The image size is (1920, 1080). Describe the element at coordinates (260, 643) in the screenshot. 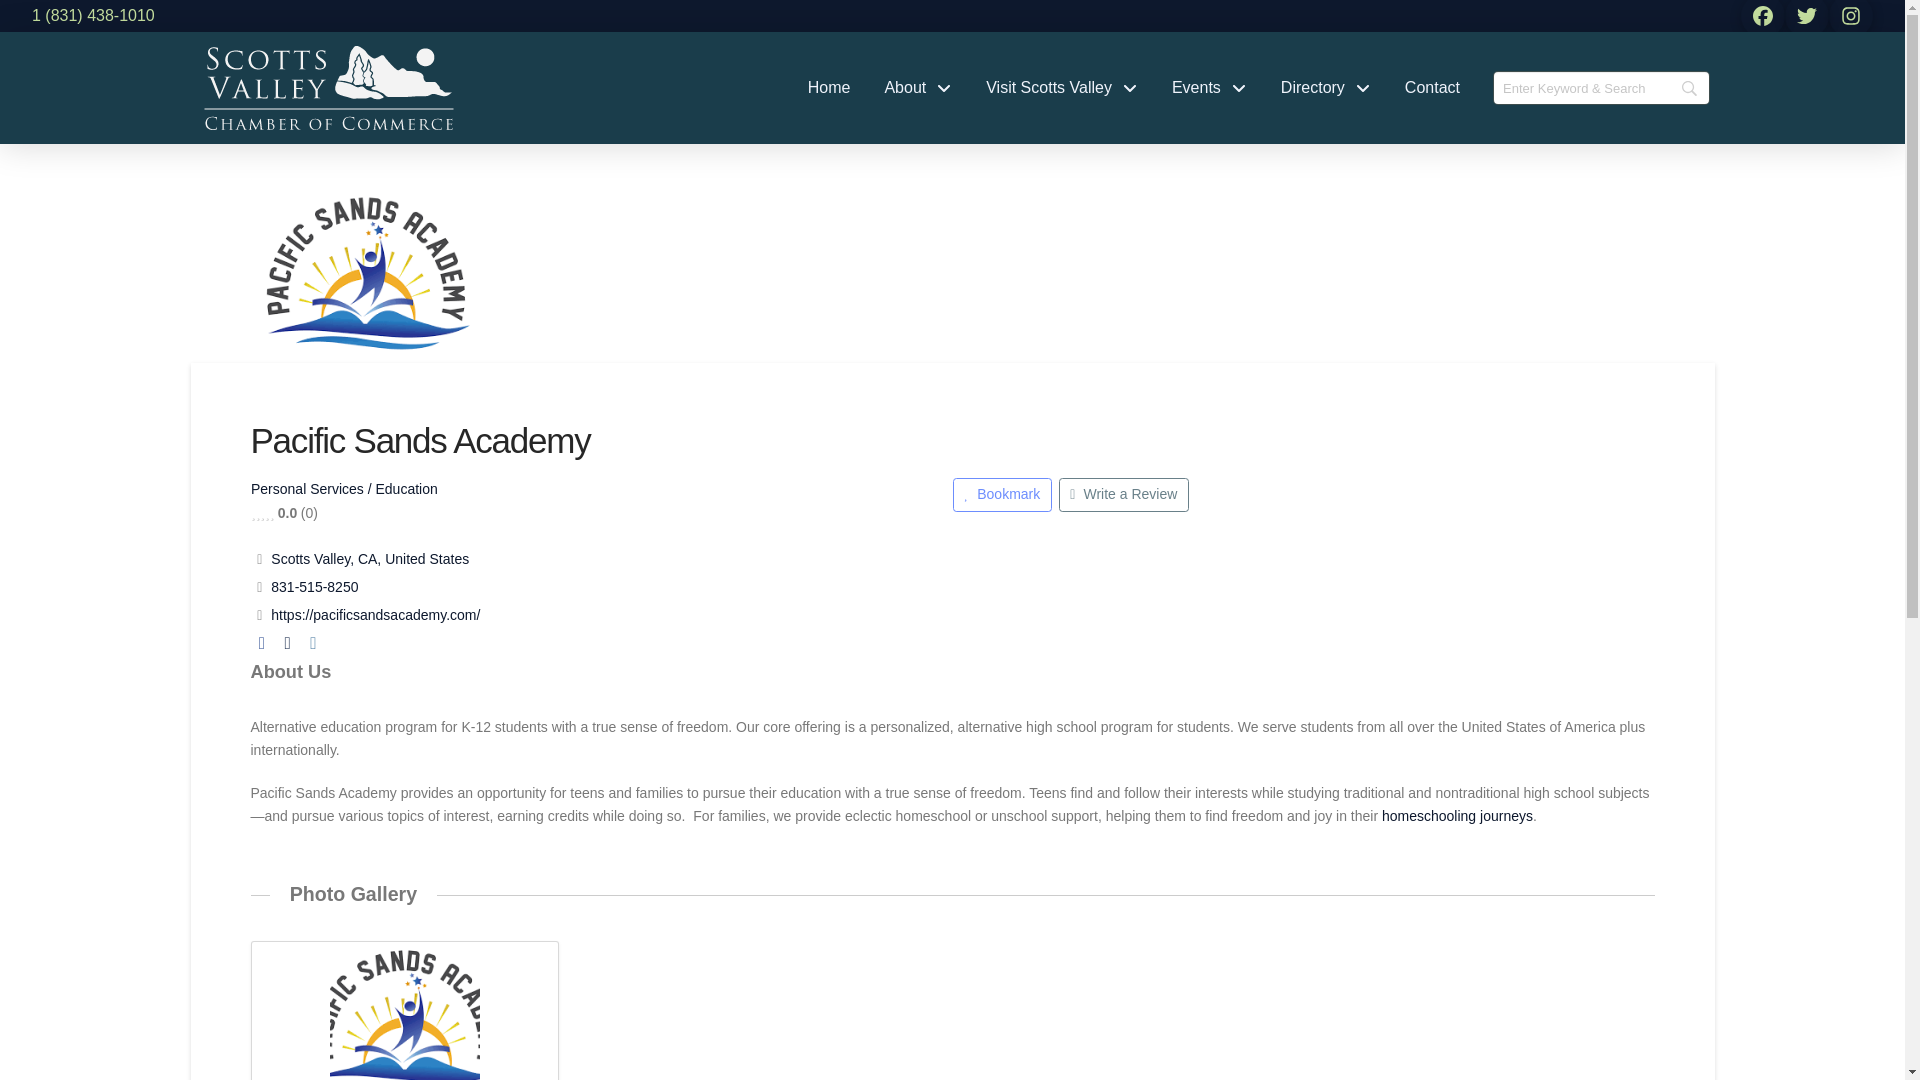

I see `Facebook` at that location.